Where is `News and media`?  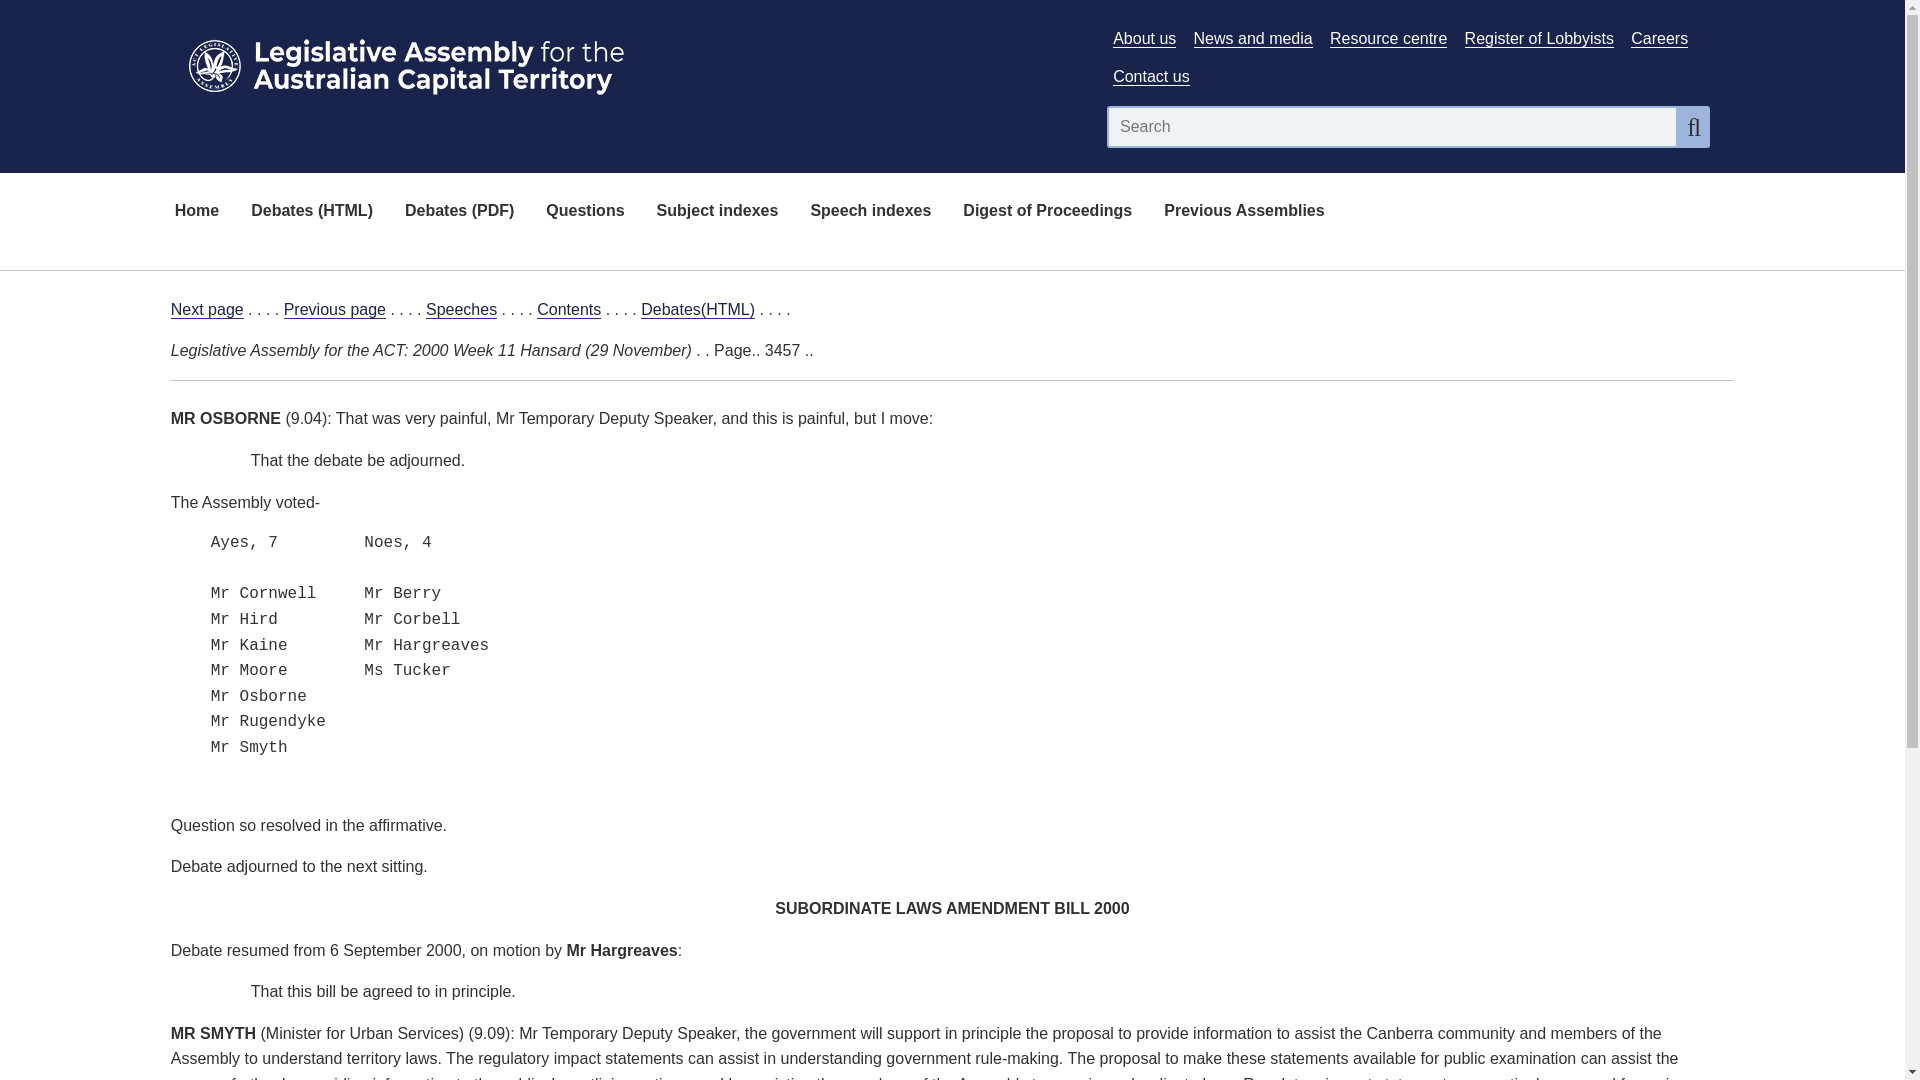 News and media is located at coordinates (1254, 38).